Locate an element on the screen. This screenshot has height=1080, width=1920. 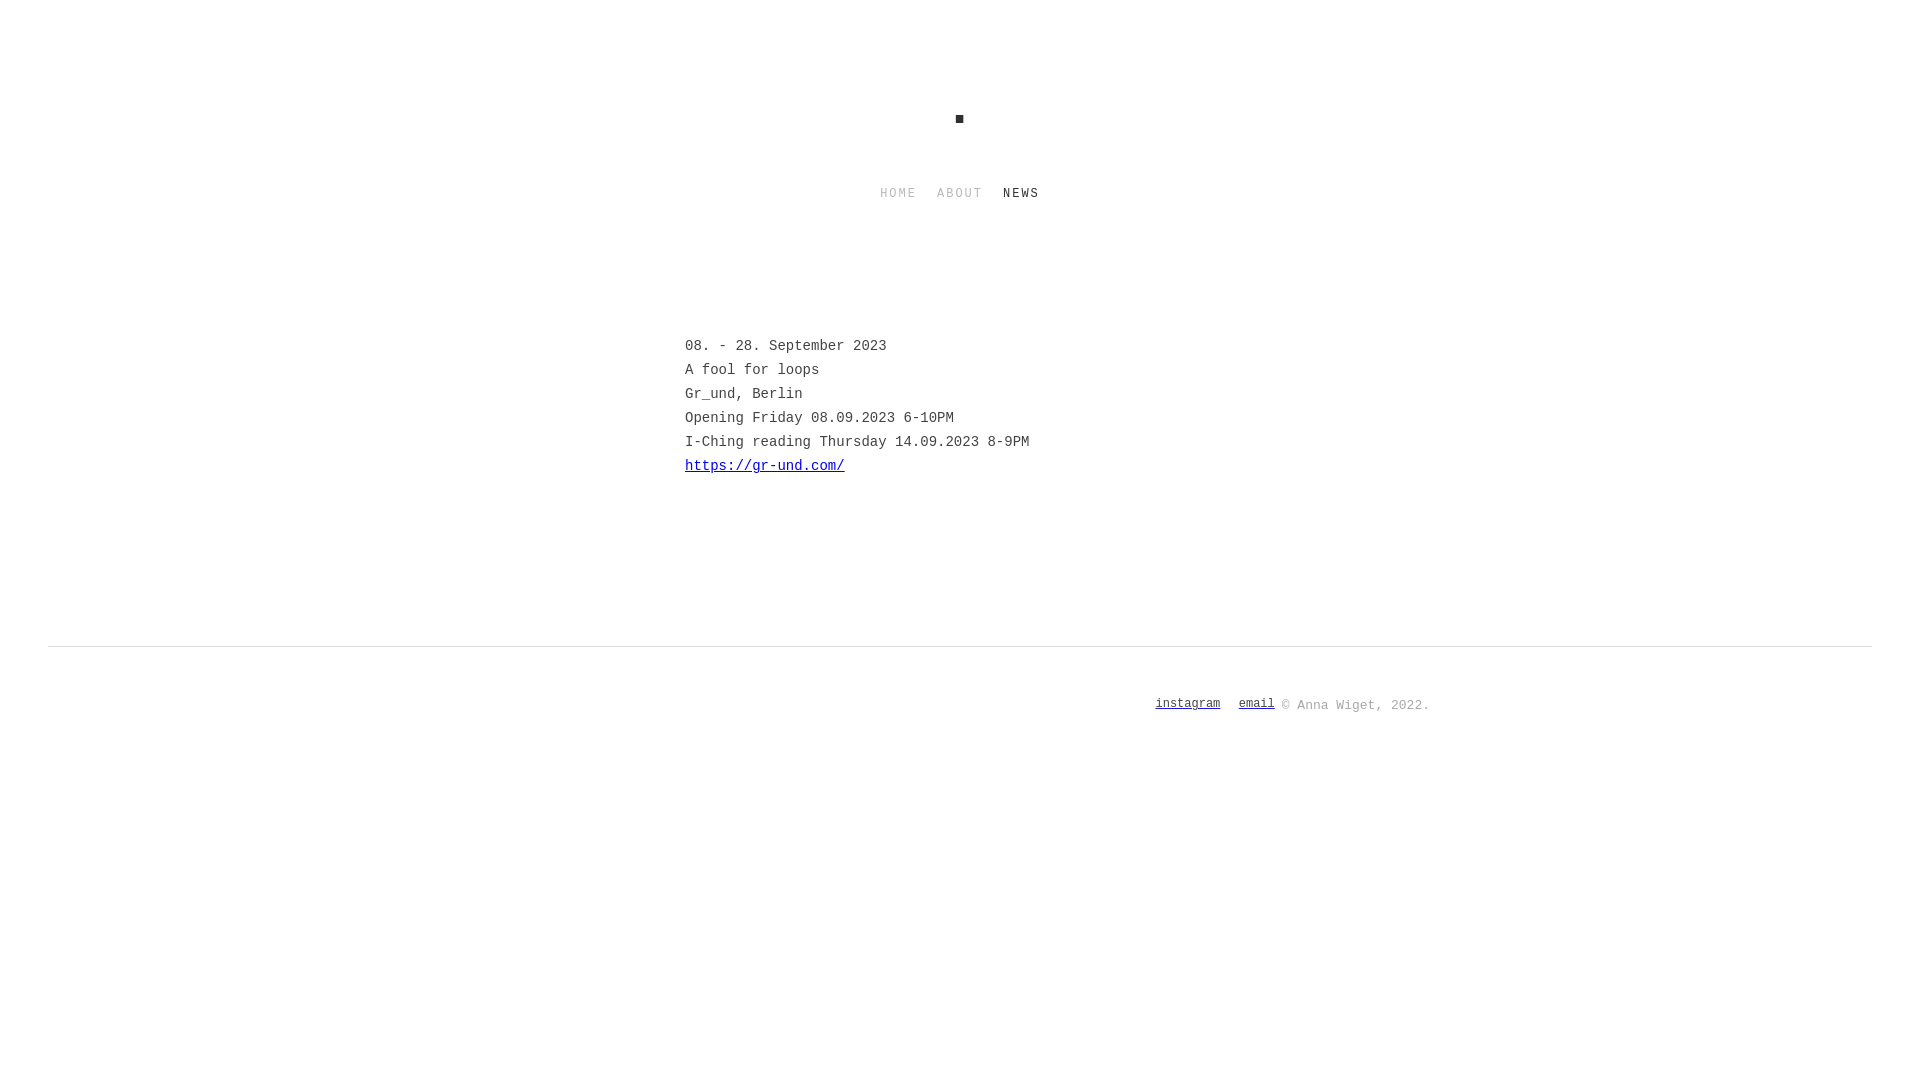
email is located at coordinates (1257, 704).